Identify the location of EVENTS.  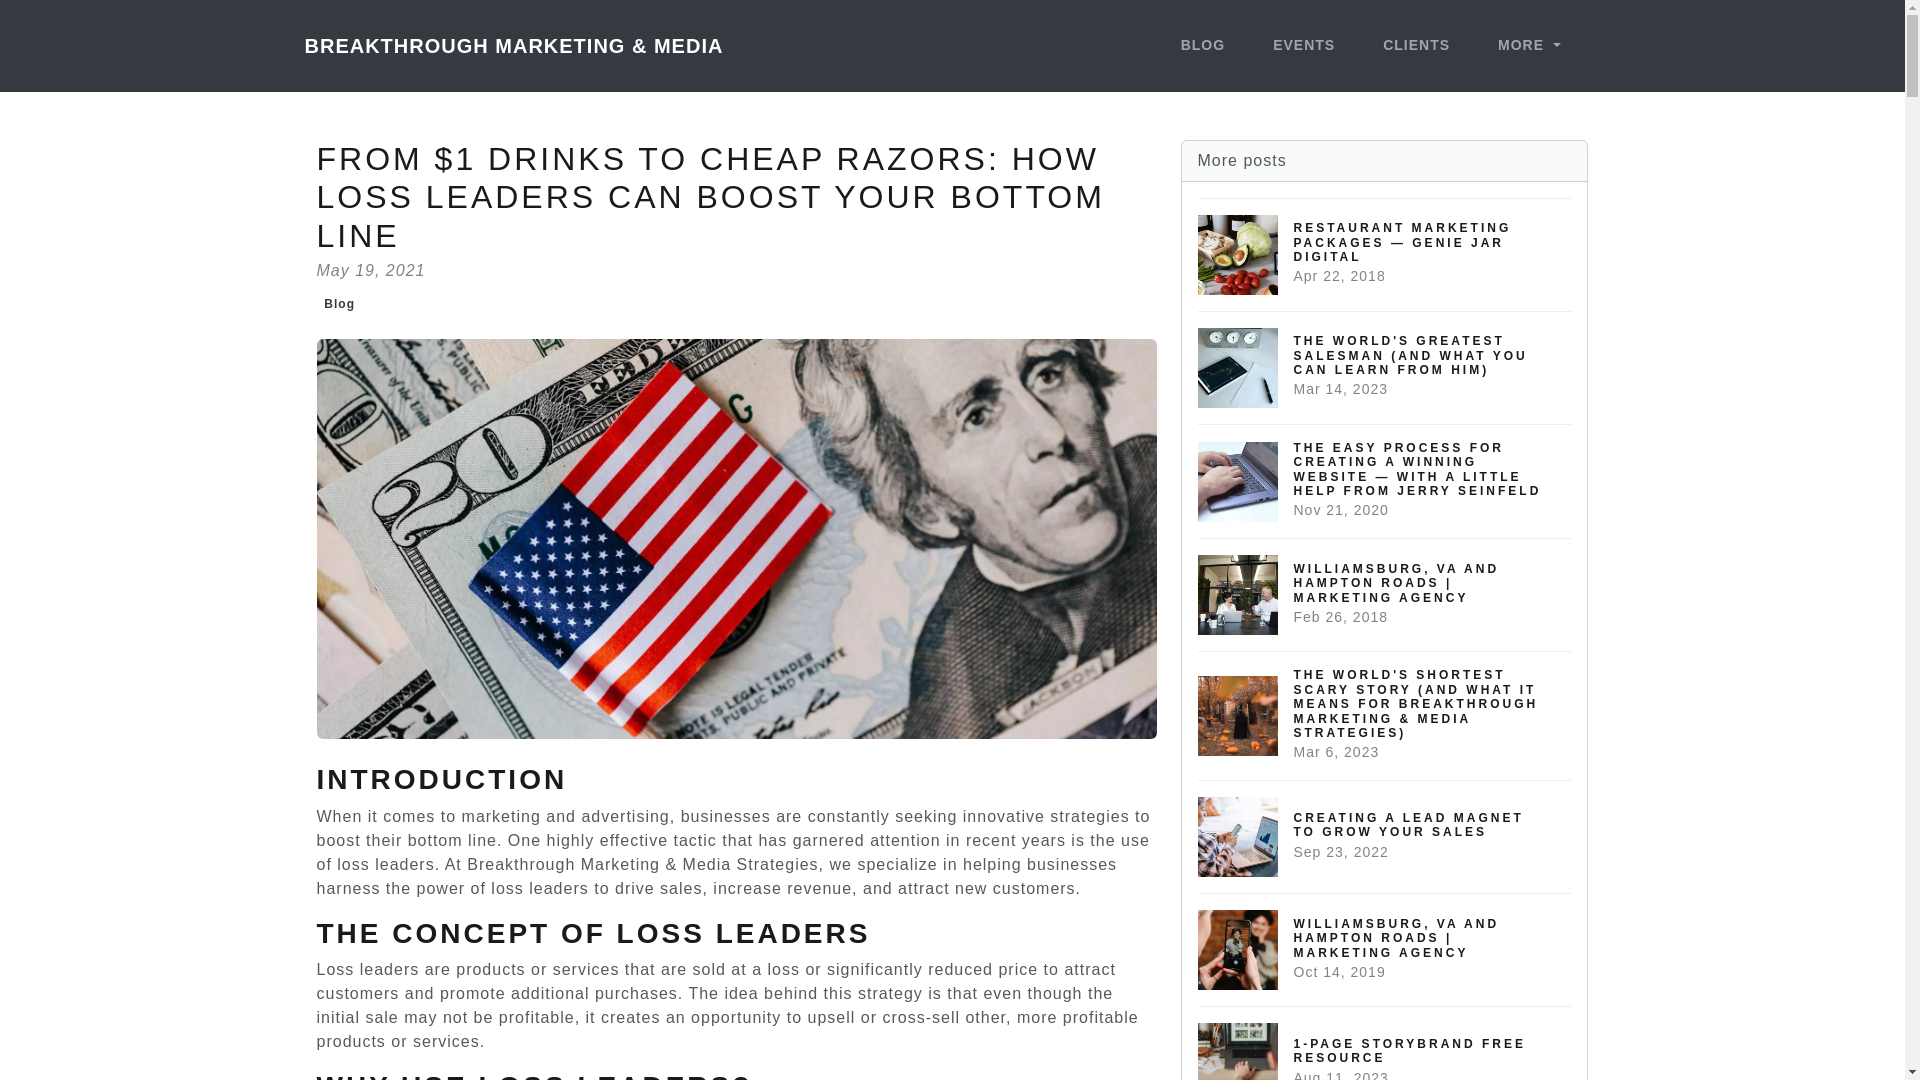
(1528, 46).